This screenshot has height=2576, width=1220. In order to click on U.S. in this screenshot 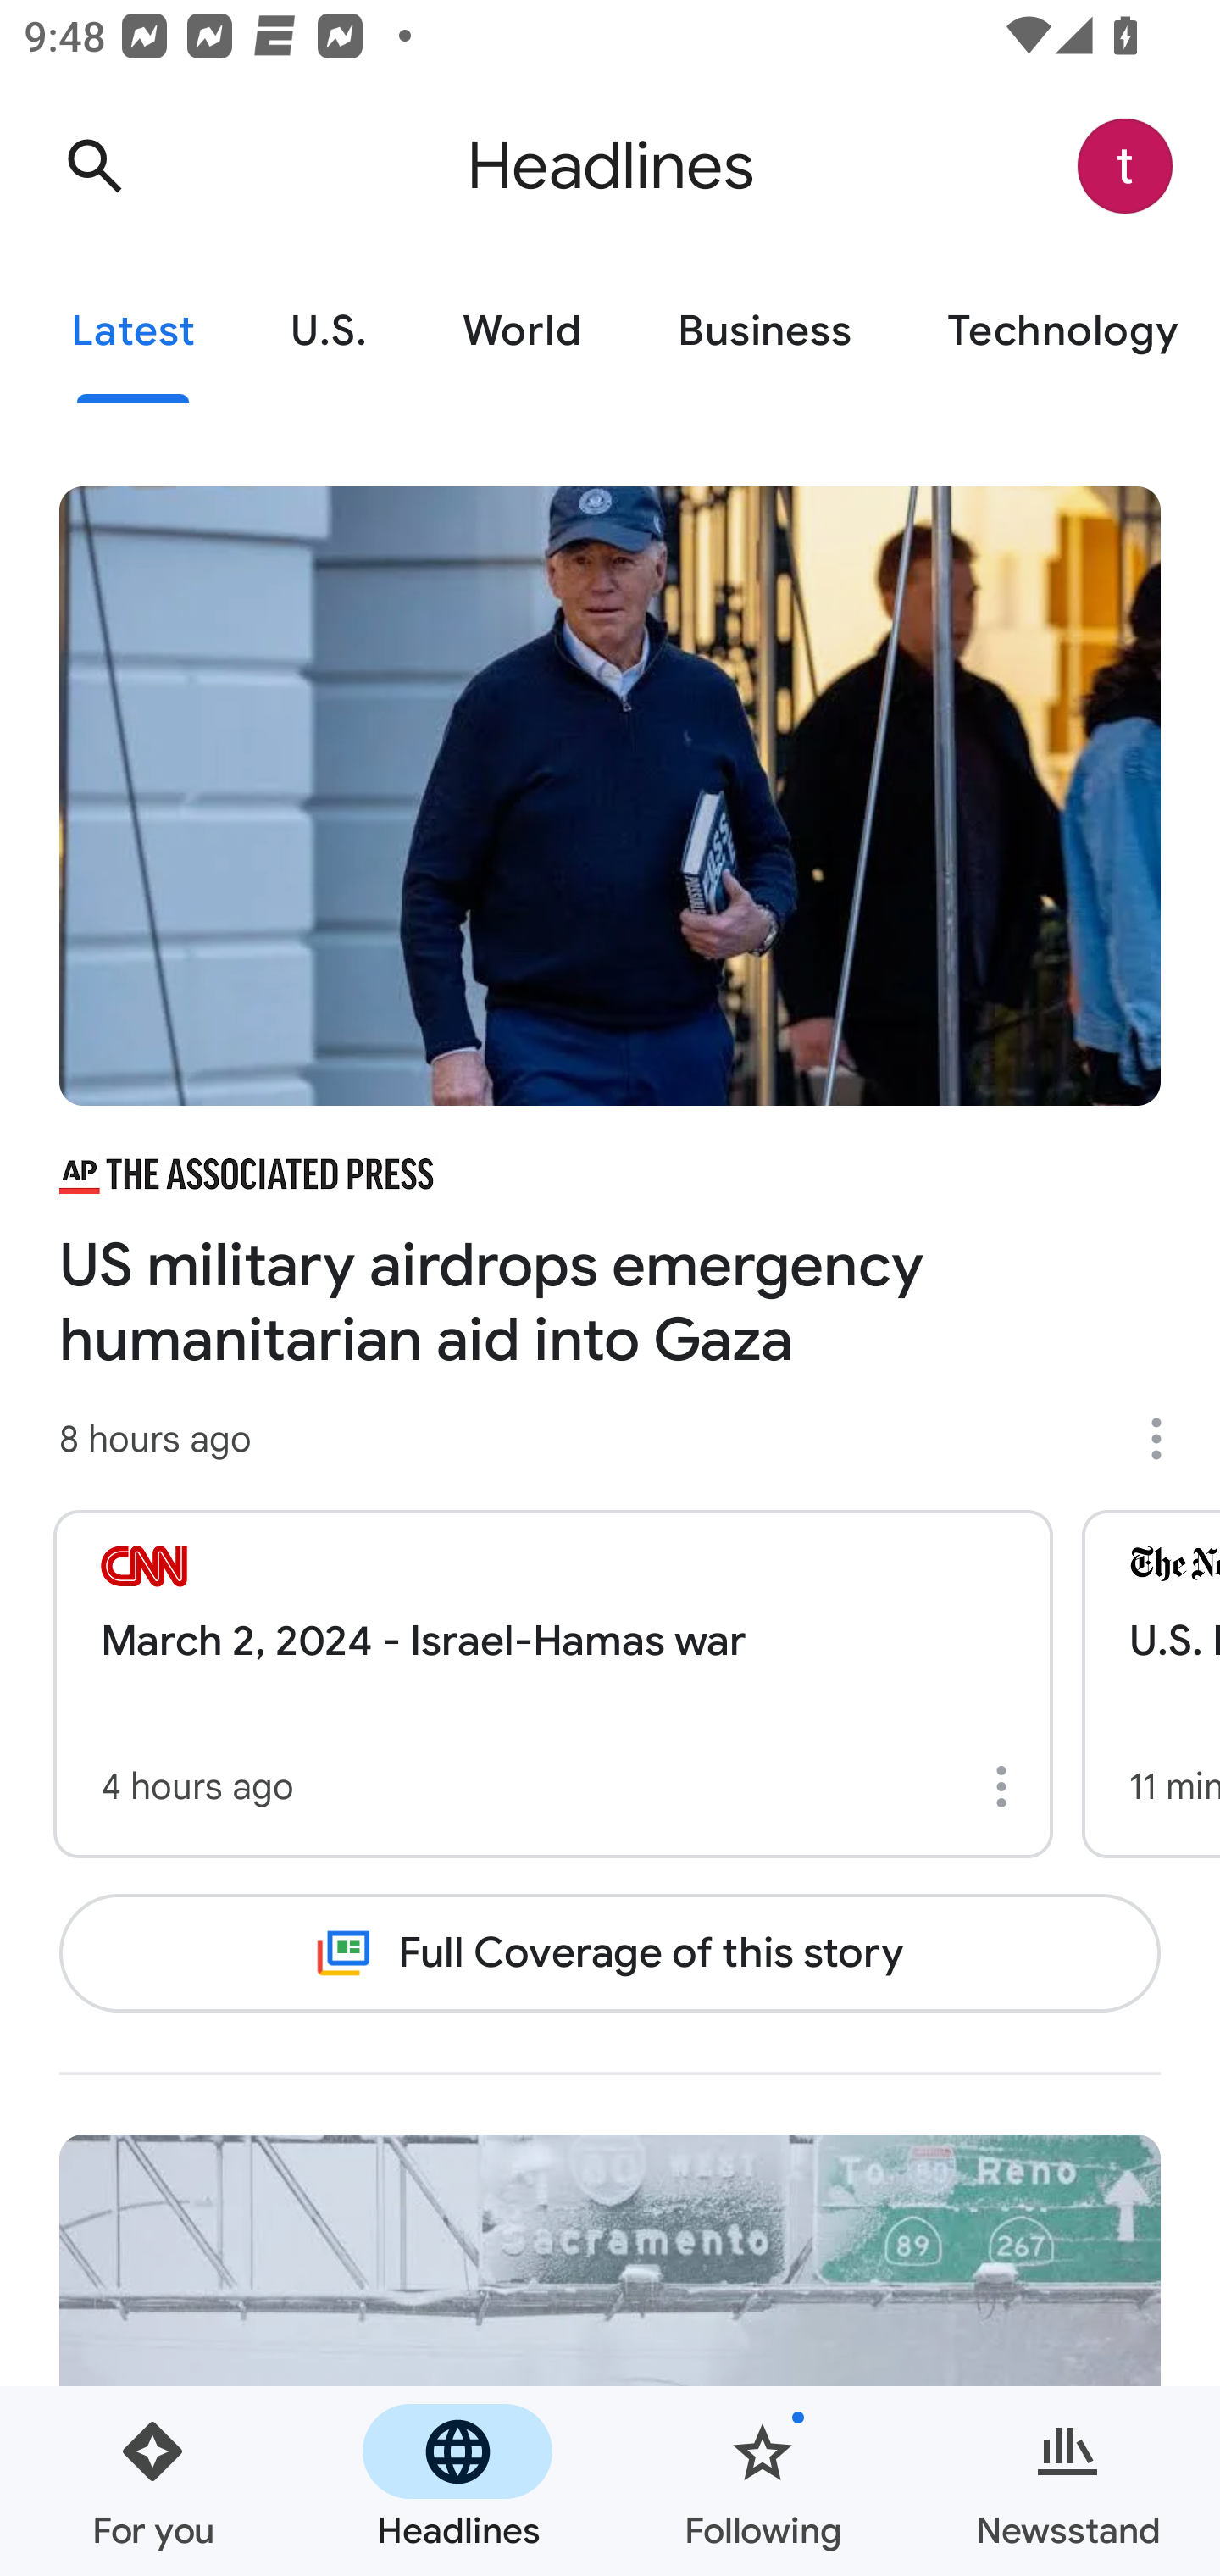, I will do `click(329, 332)`.